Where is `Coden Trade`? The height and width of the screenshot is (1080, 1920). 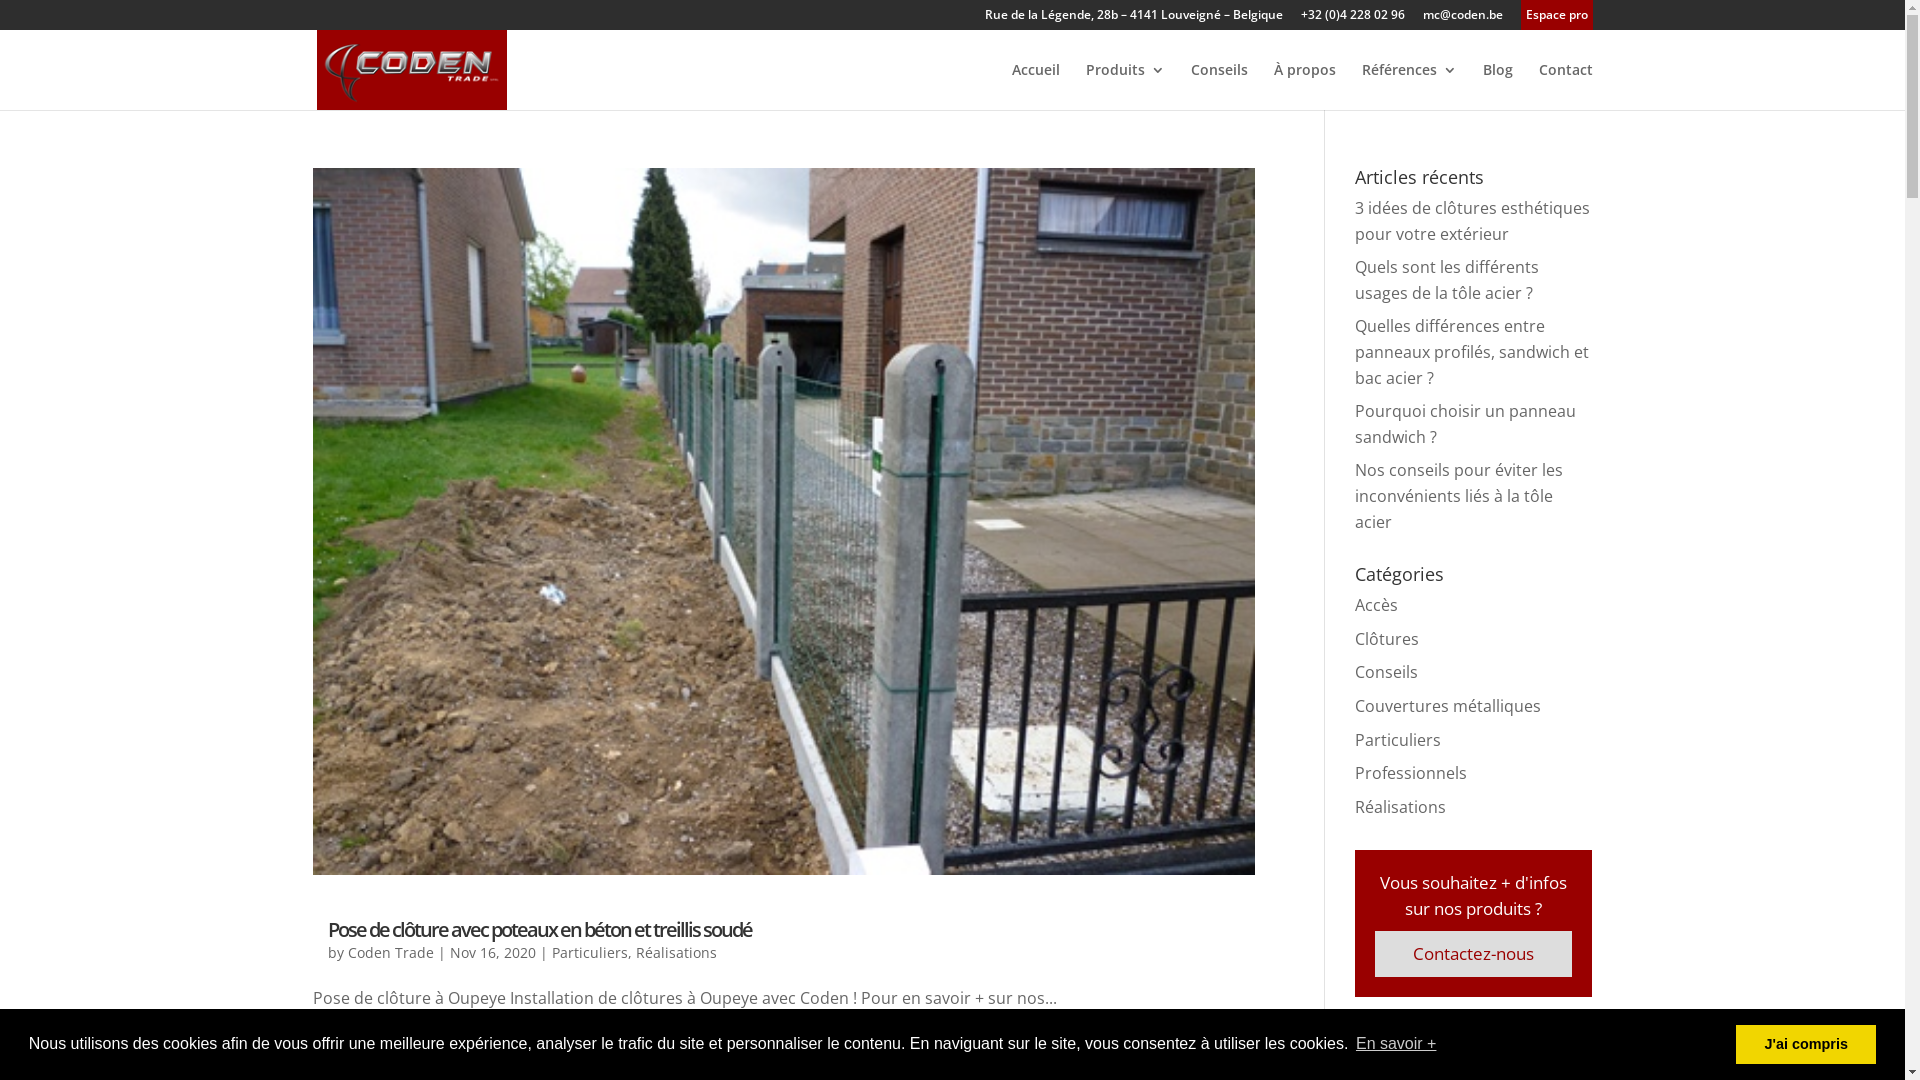
Coden Trade is located at coordinates (391, 952).